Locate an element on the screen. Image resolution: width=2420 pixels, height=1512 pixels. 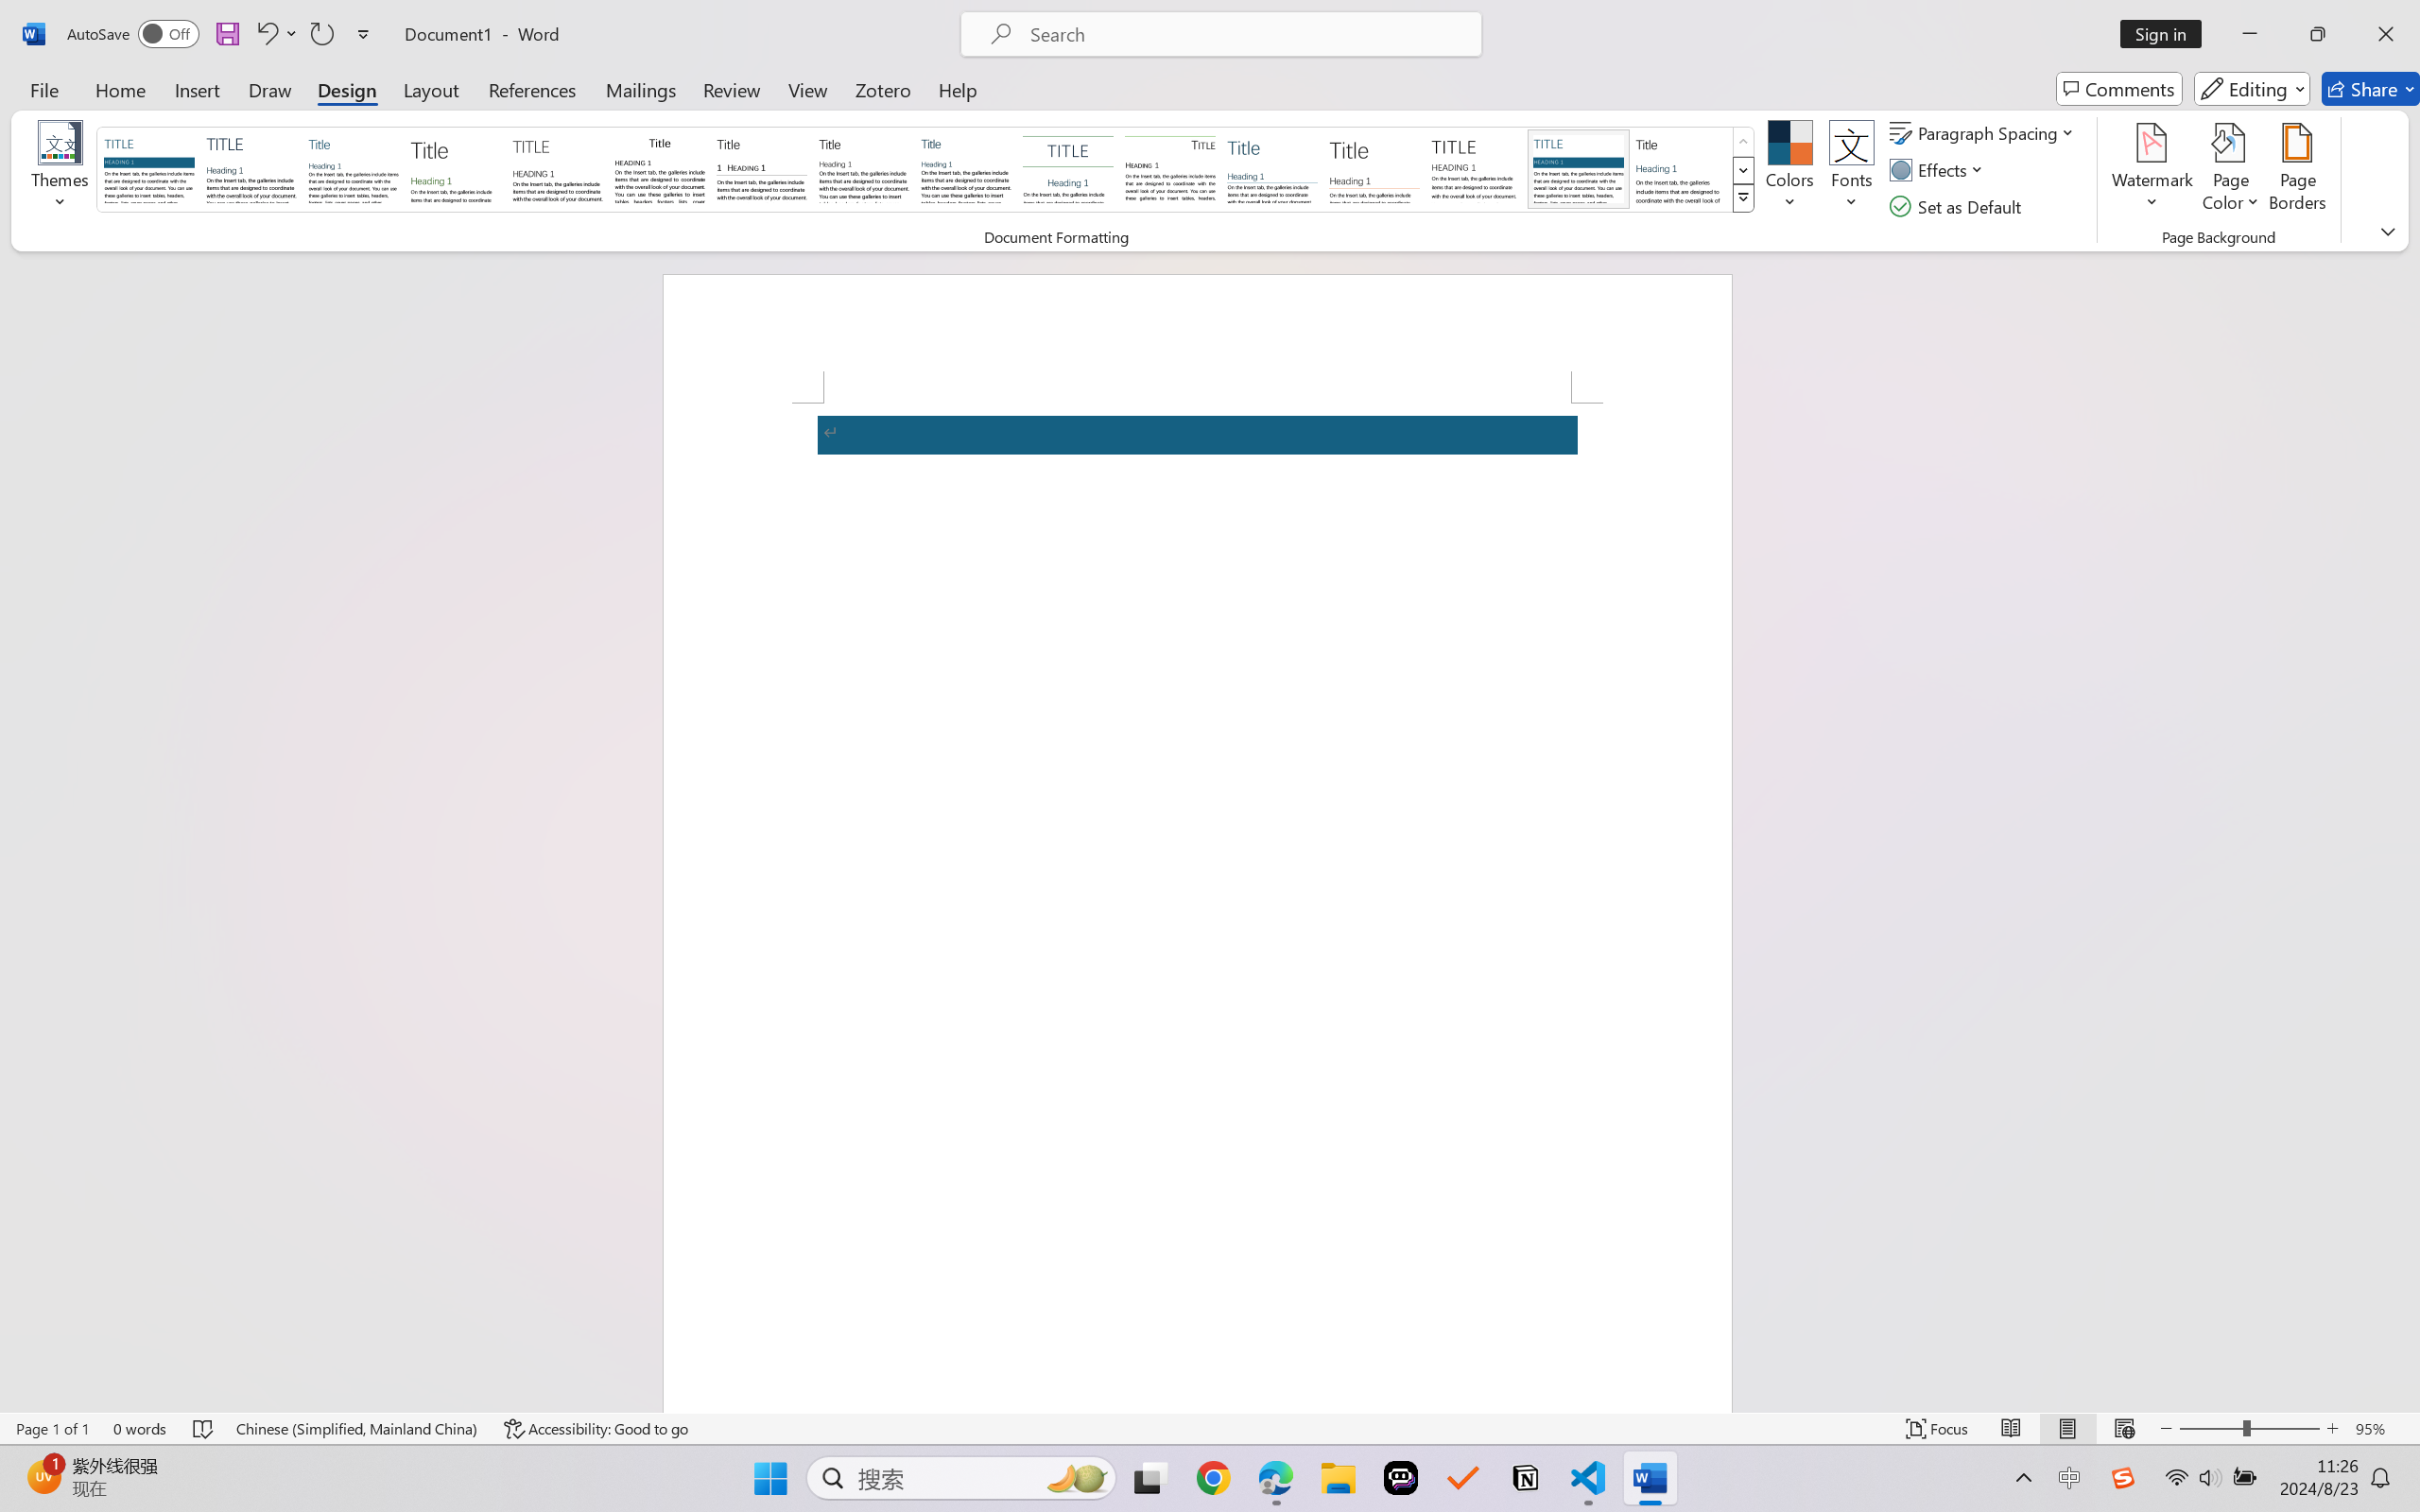
Undo Apply Quick Style Set is located at coordinates (266, 34).